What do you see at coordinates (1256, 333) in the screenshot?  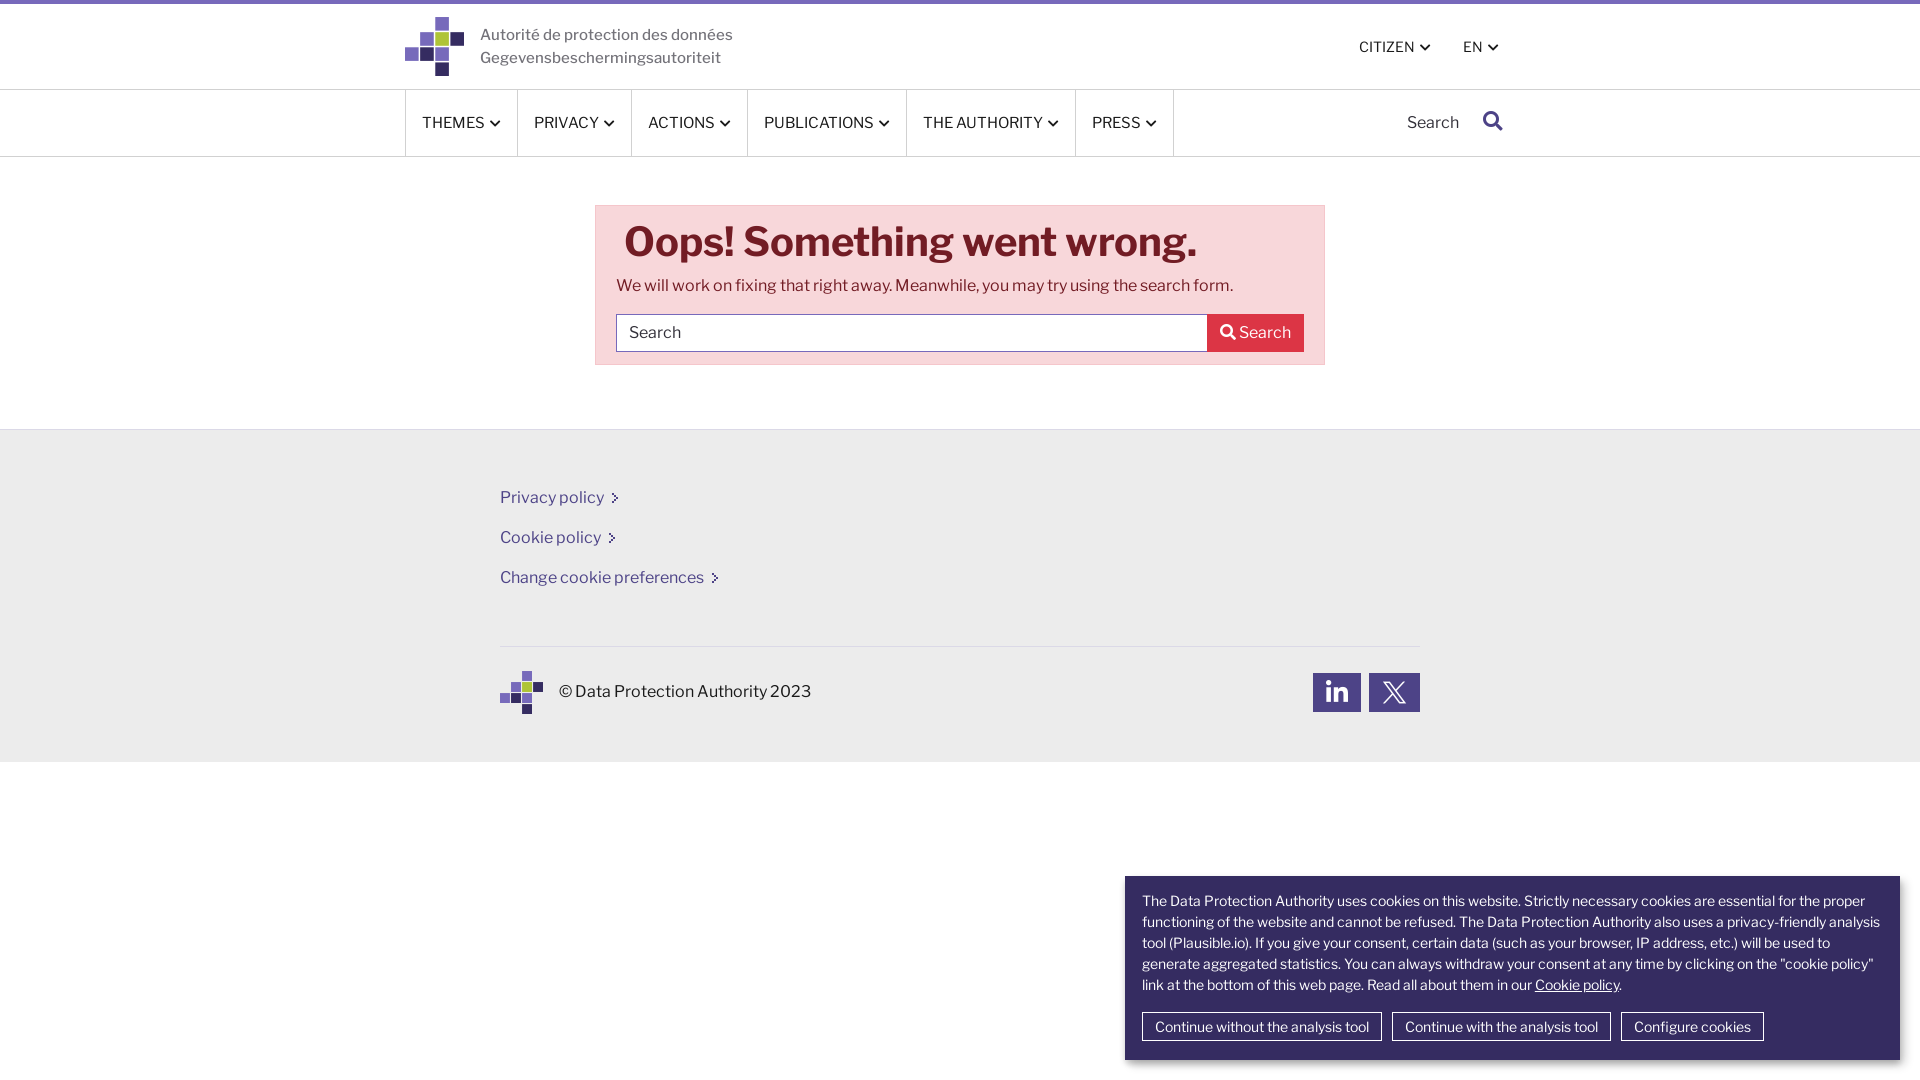 I see `Search` at bounding box center [1256, 333].